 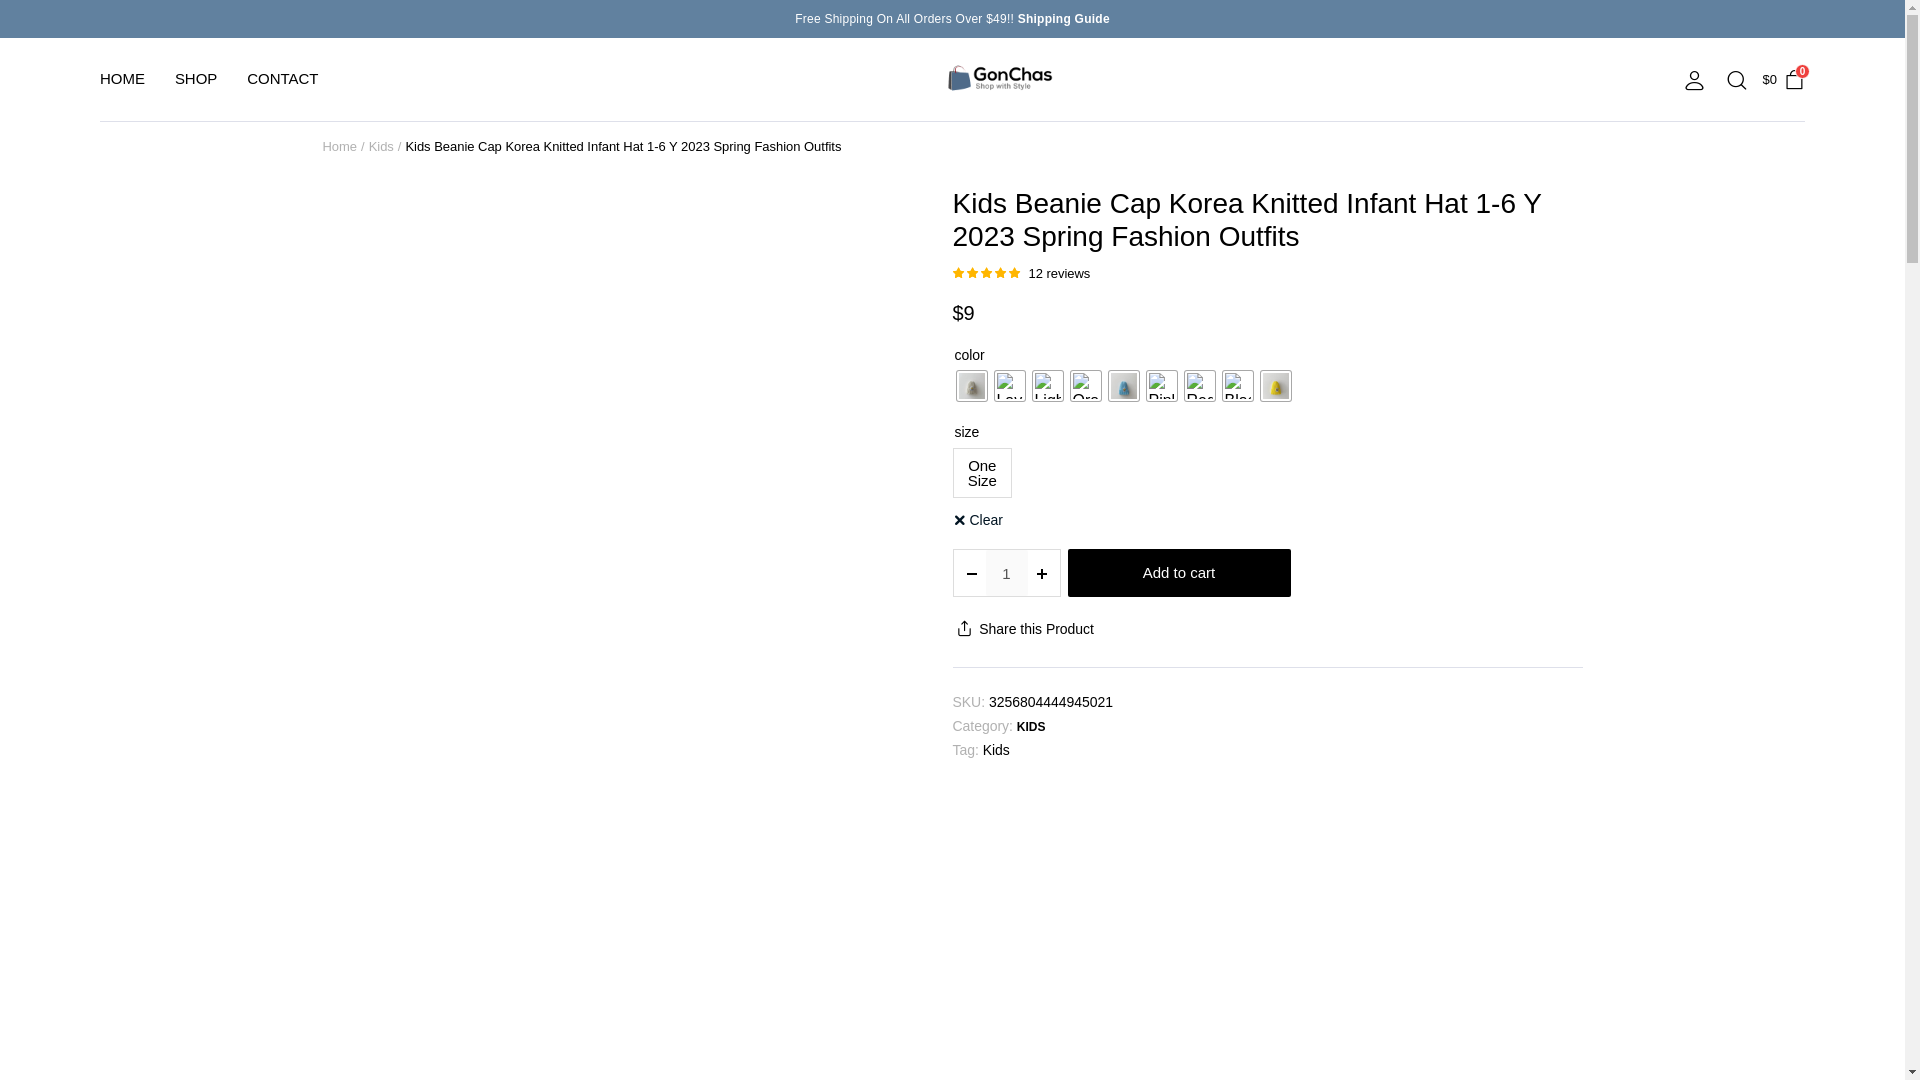 I want to click on Pink, so click(x=1160, y=386).